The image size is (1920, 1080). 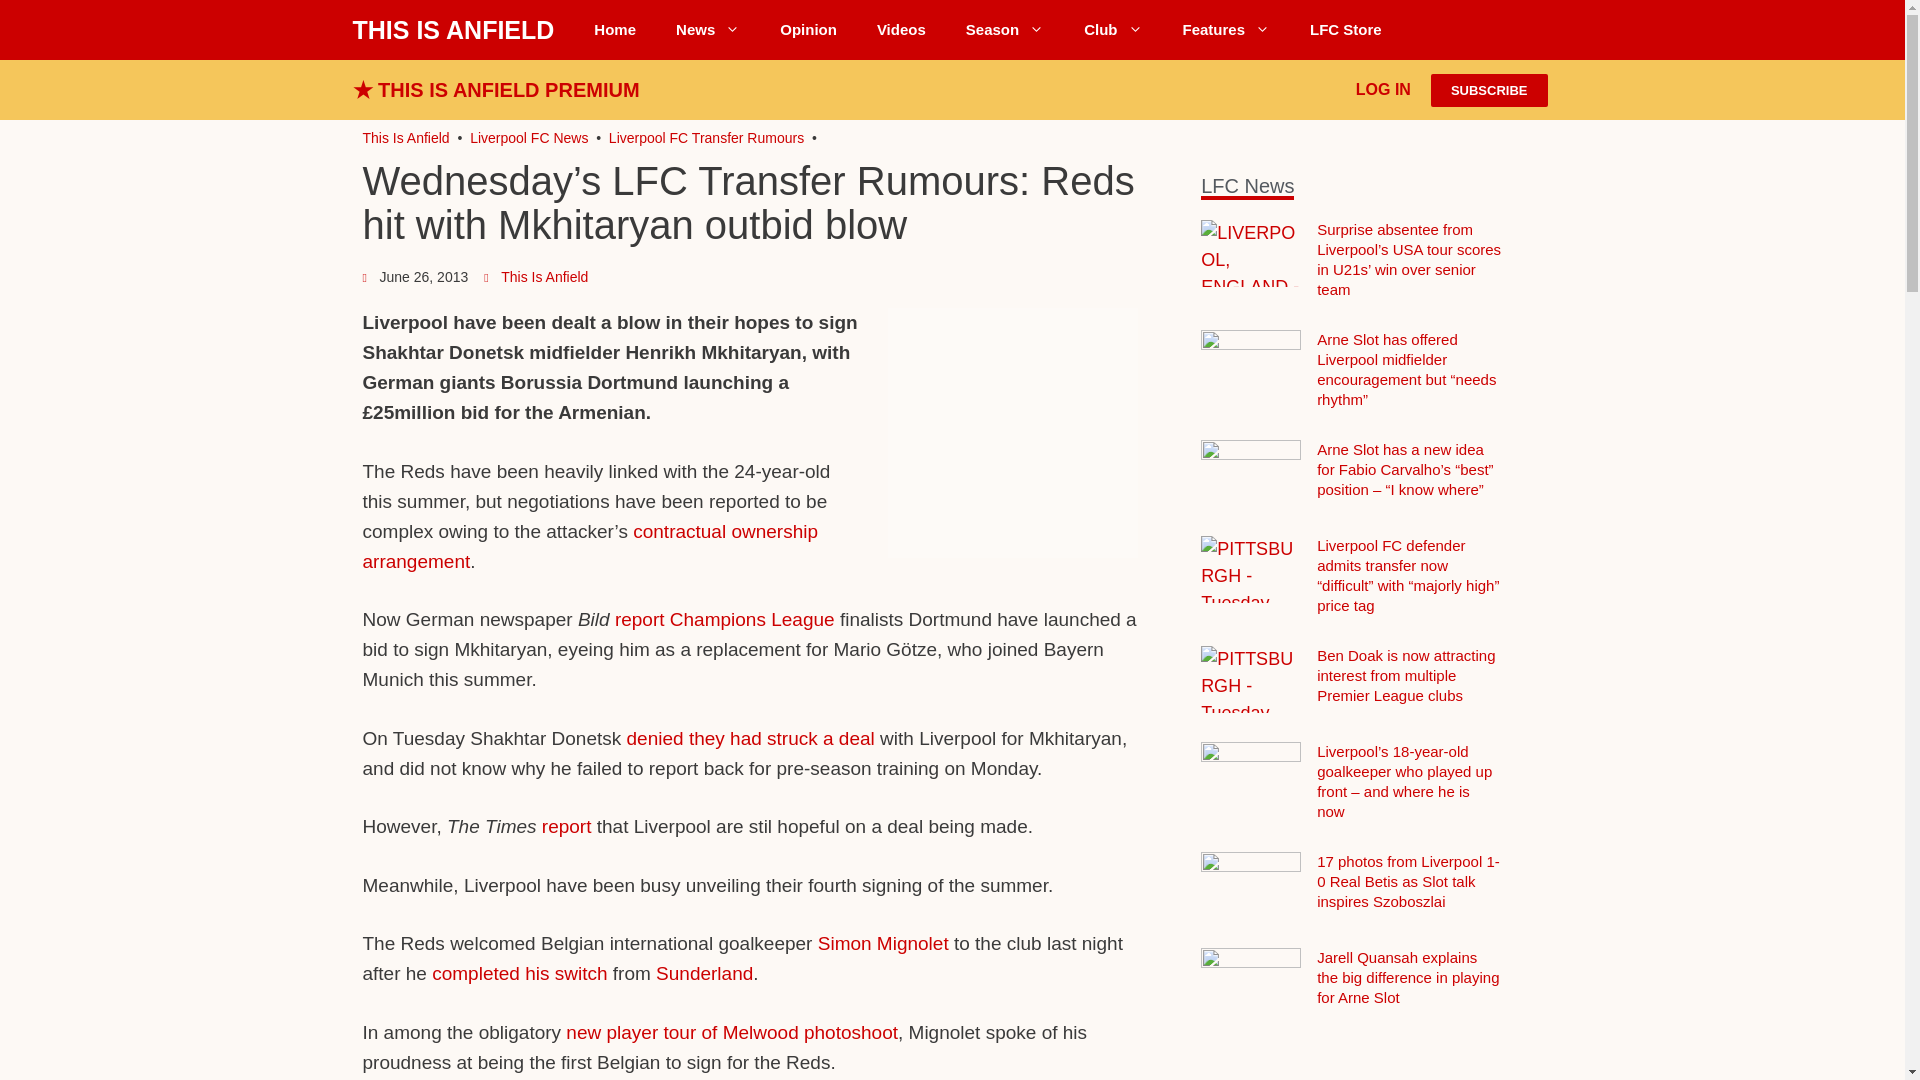 What do you see at coordinates (1226, 30) in the screenshot?
I see `Liverpool FC Features` at bounding box center [1226, 30].